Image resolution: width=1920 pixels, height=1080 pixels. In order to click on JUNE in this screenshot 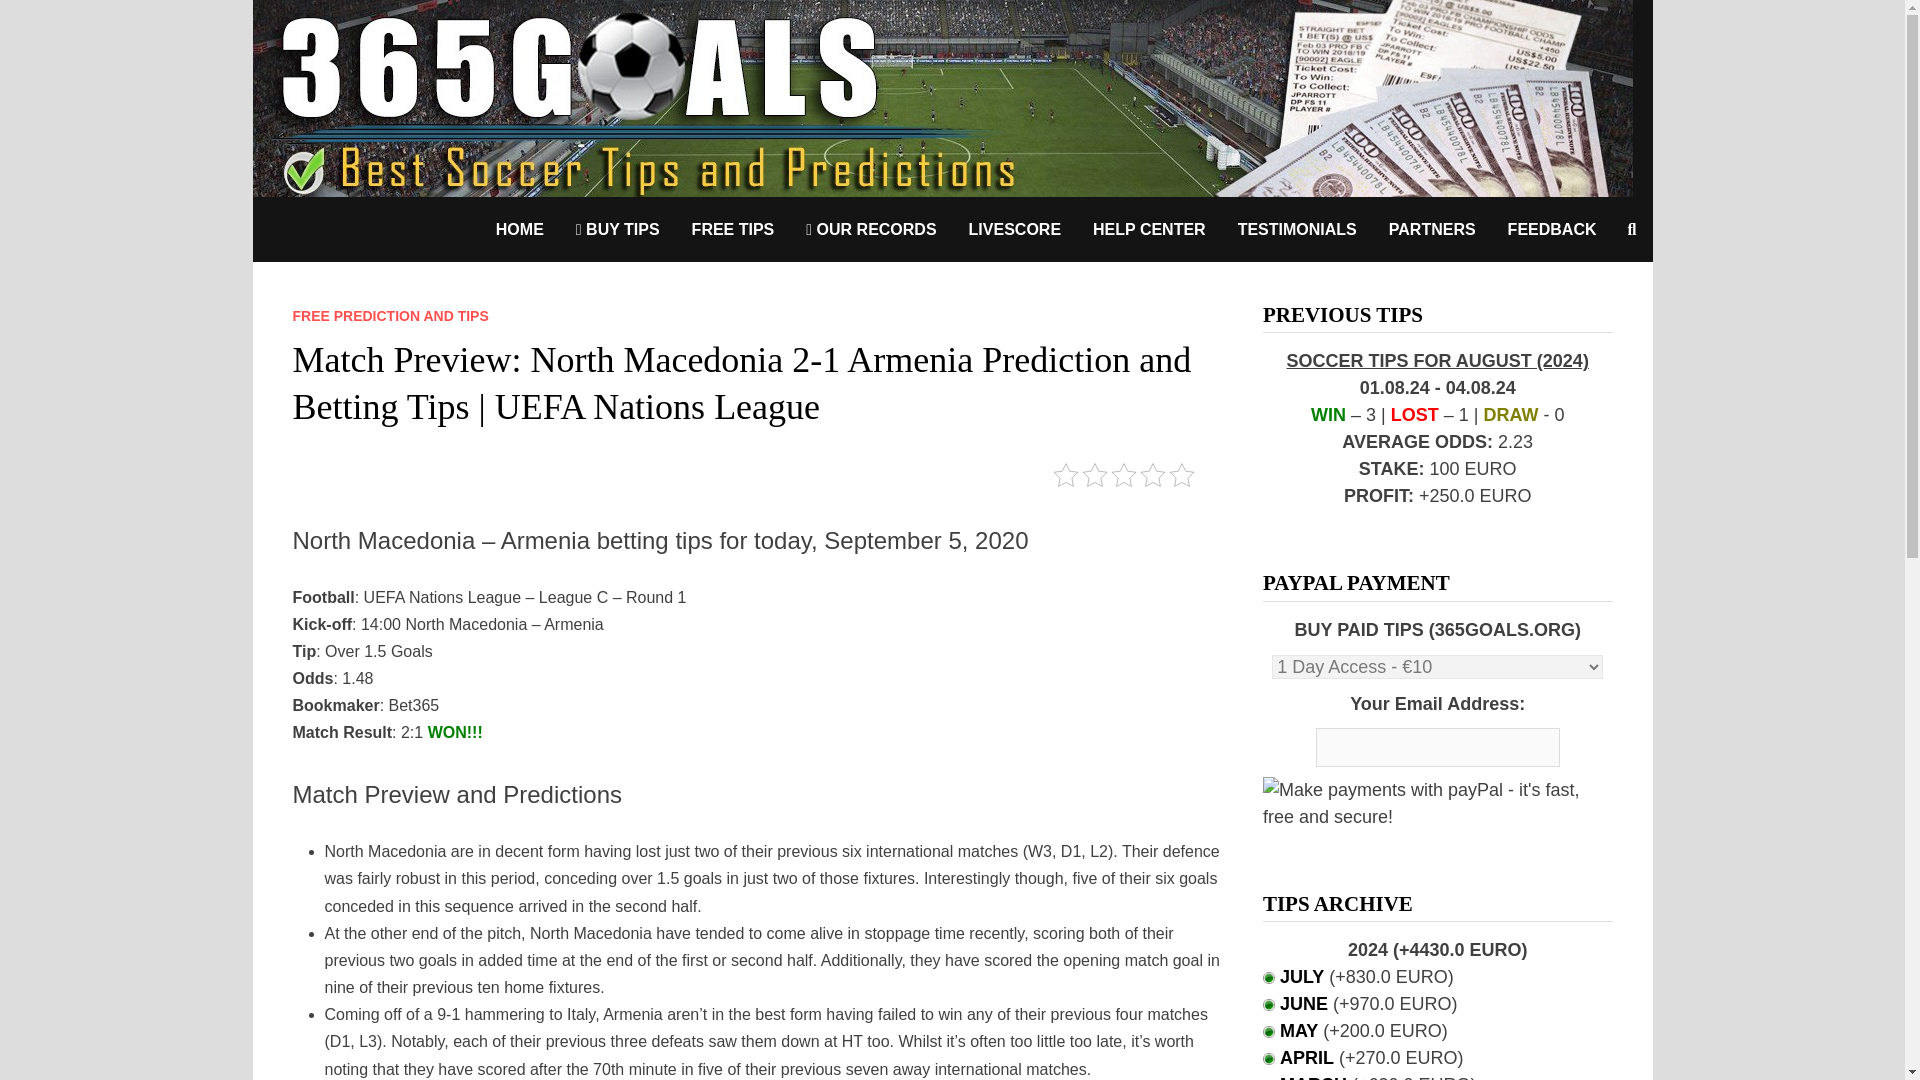, I will do `click(1304, 1004)`.